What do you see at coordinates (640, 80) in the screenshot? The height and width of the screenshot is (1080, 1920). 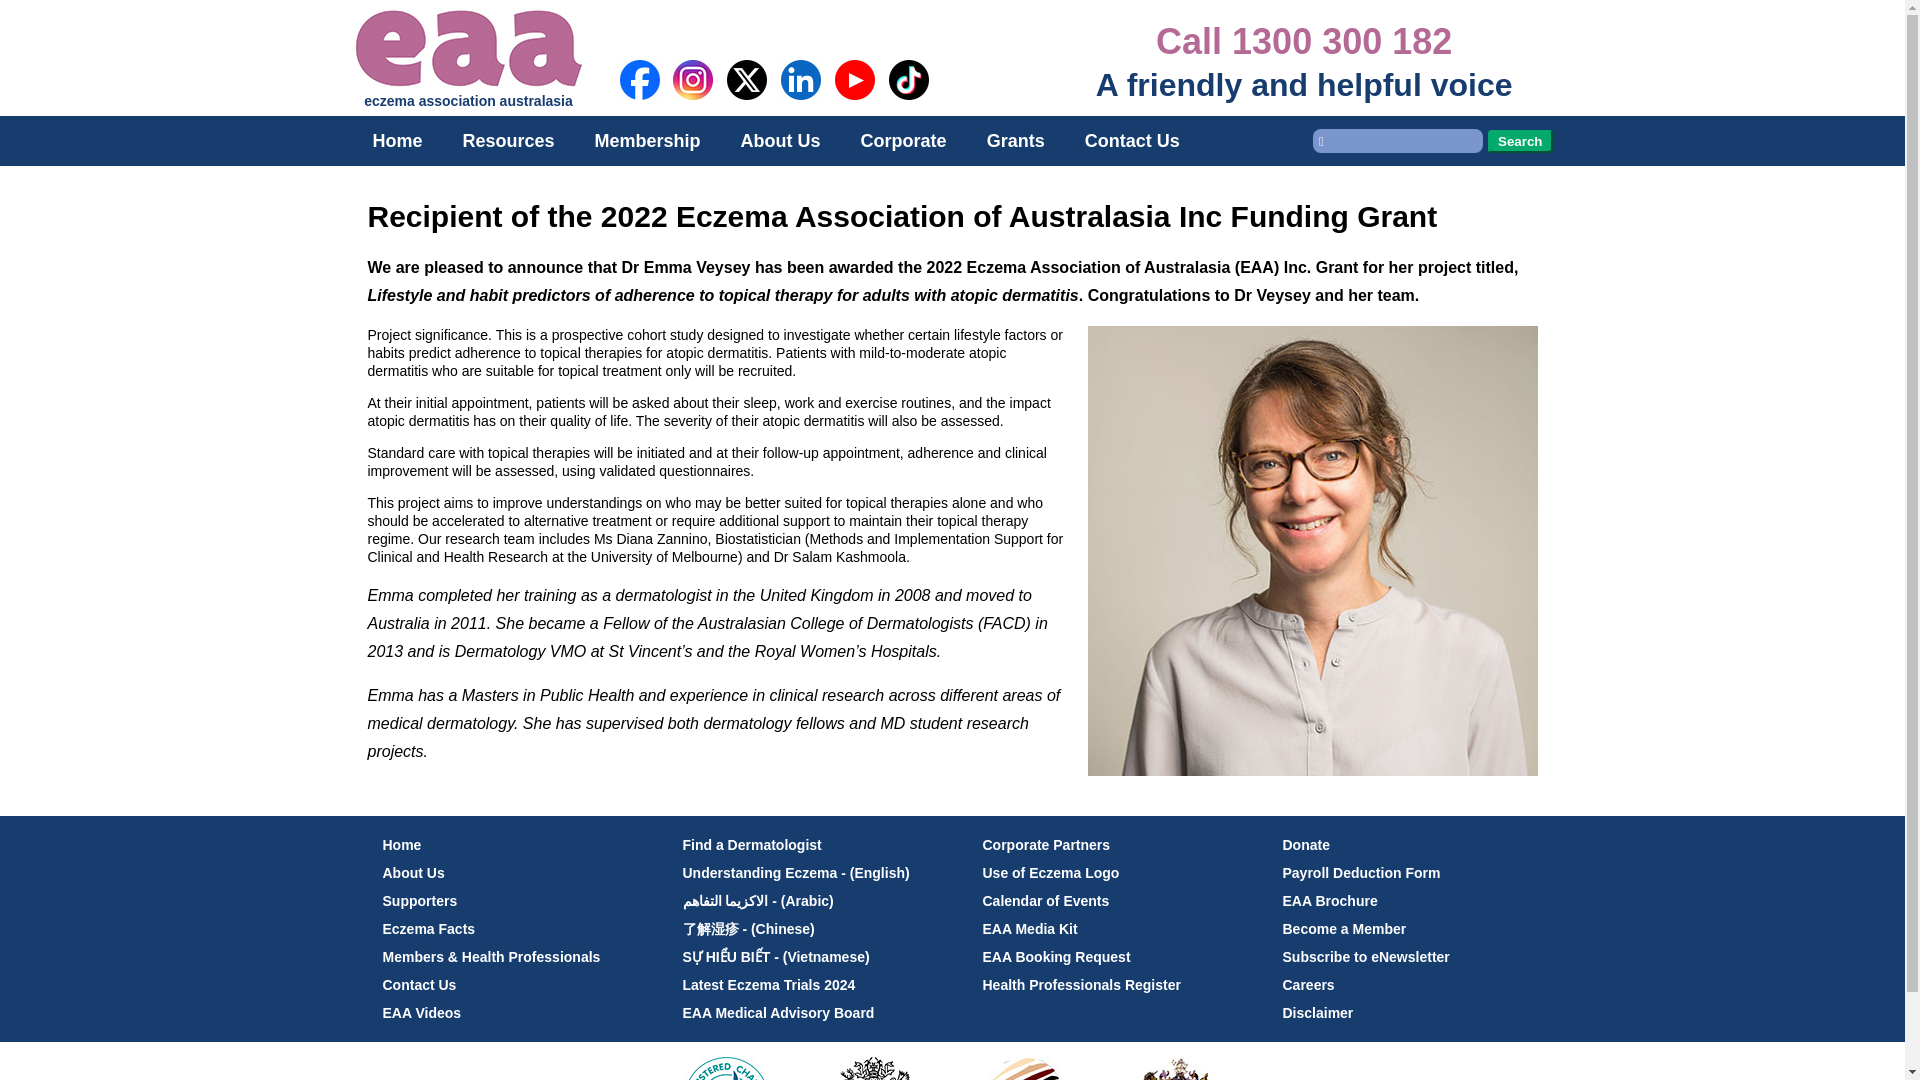 I see `Eczema Association of Australasia Inc Facebook` at bounding box center [640, 80].